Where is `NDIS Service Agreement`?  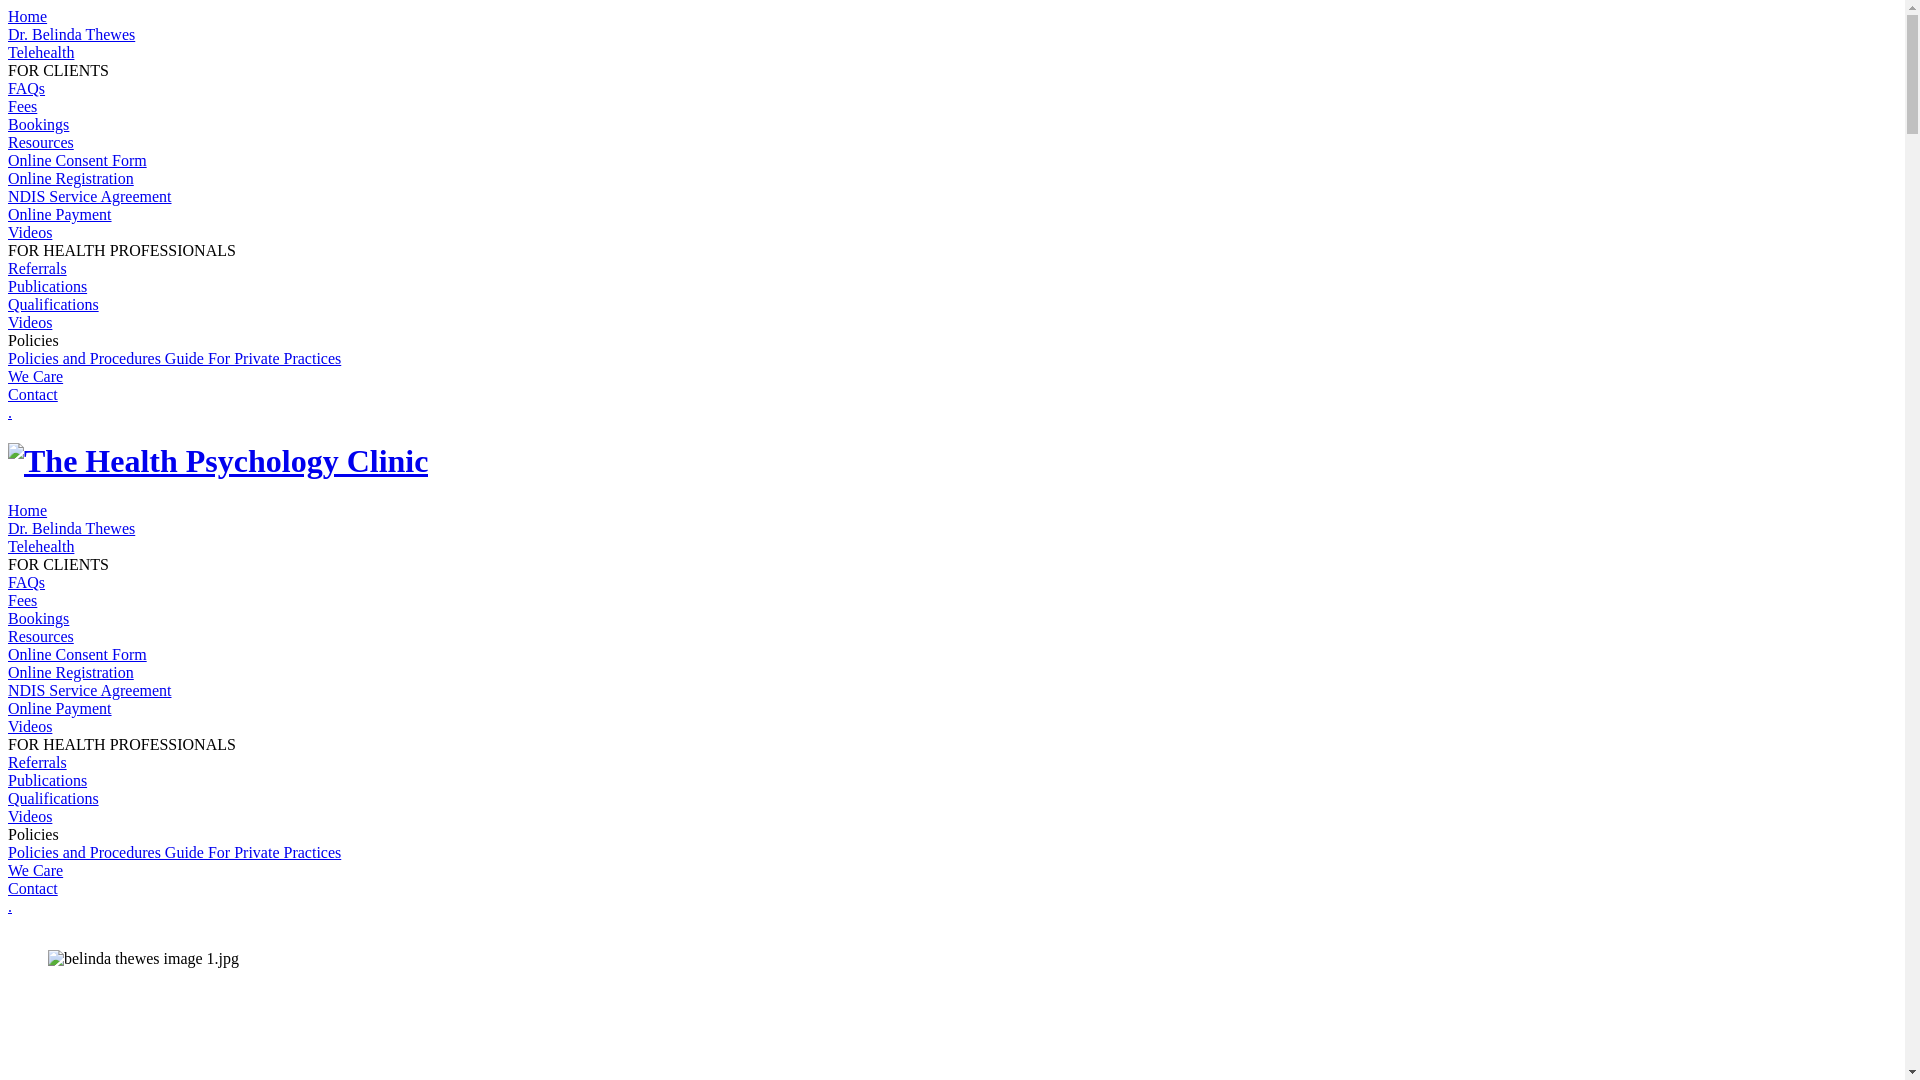 NDIS Service Agreement is located at coordinates (90, 196).